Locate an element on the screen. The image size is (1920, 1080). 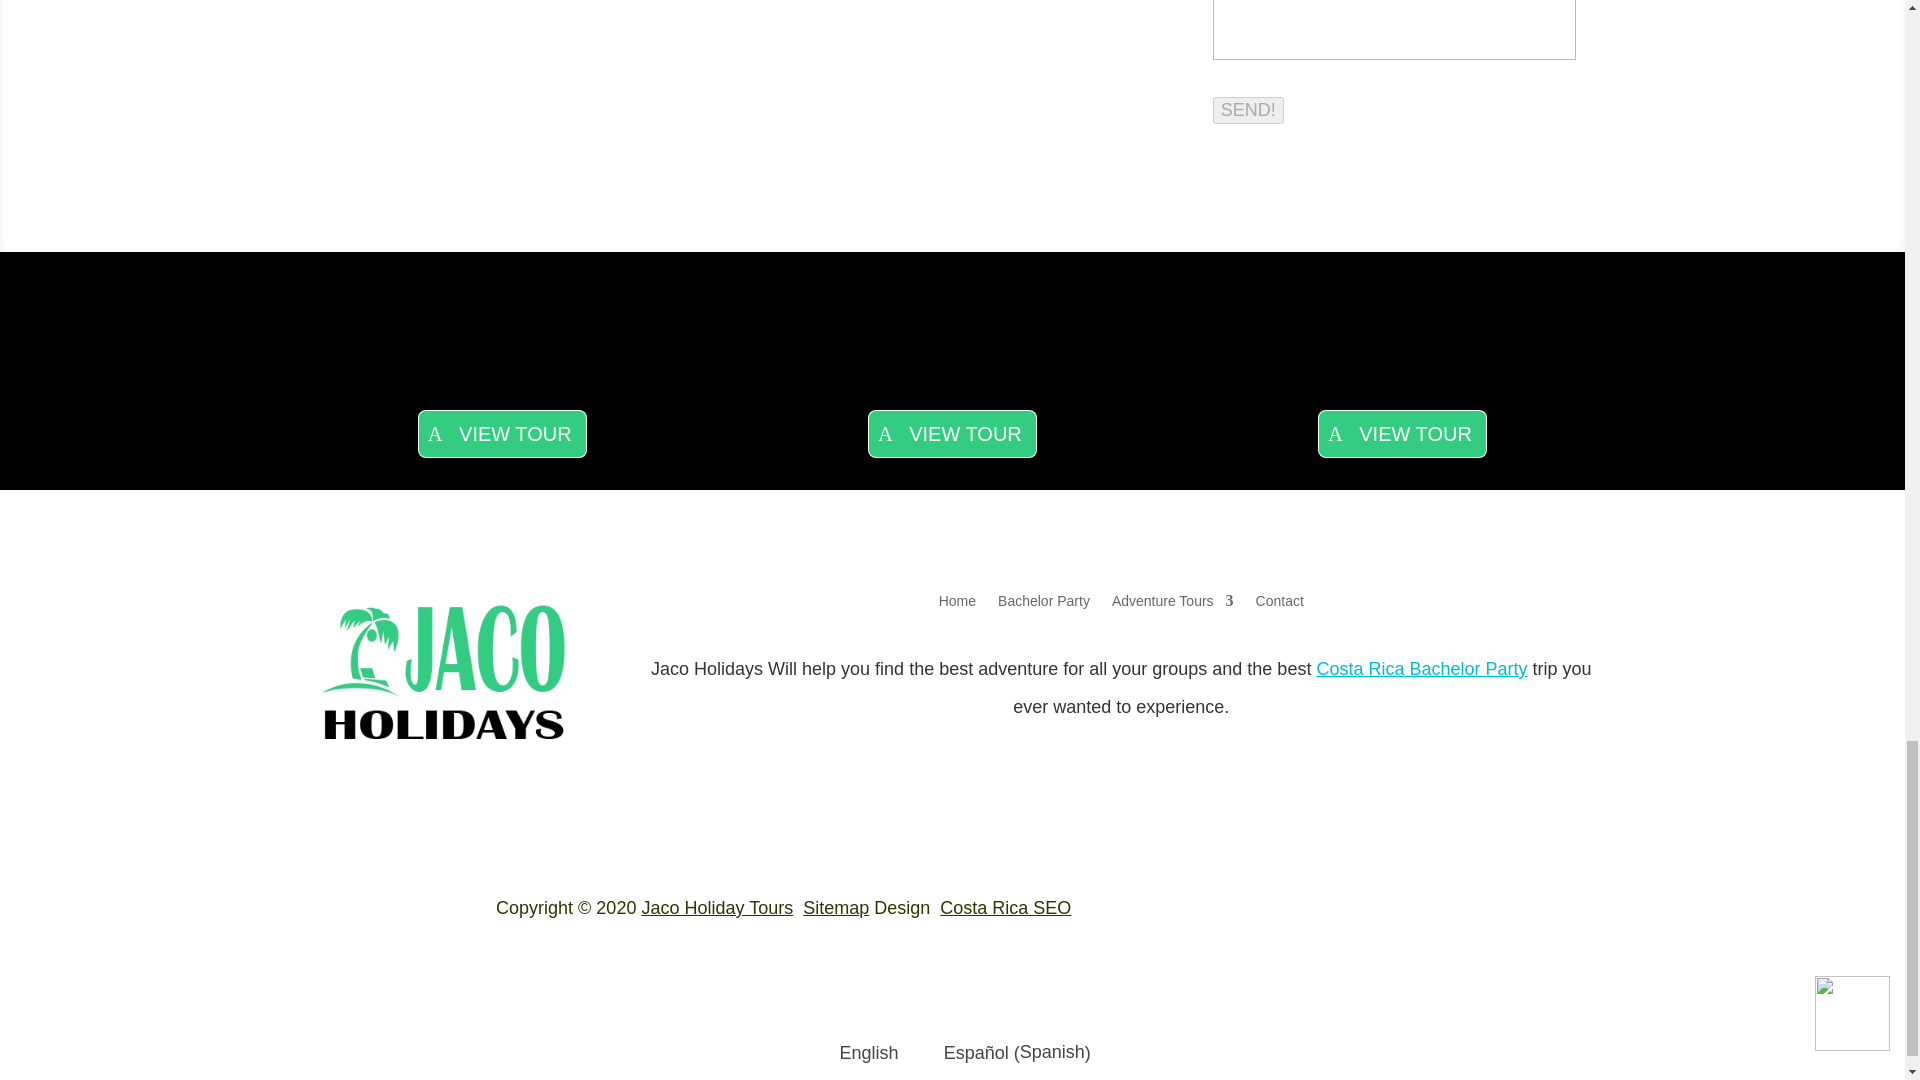
Sitemap is located at coordinates (836, 908).